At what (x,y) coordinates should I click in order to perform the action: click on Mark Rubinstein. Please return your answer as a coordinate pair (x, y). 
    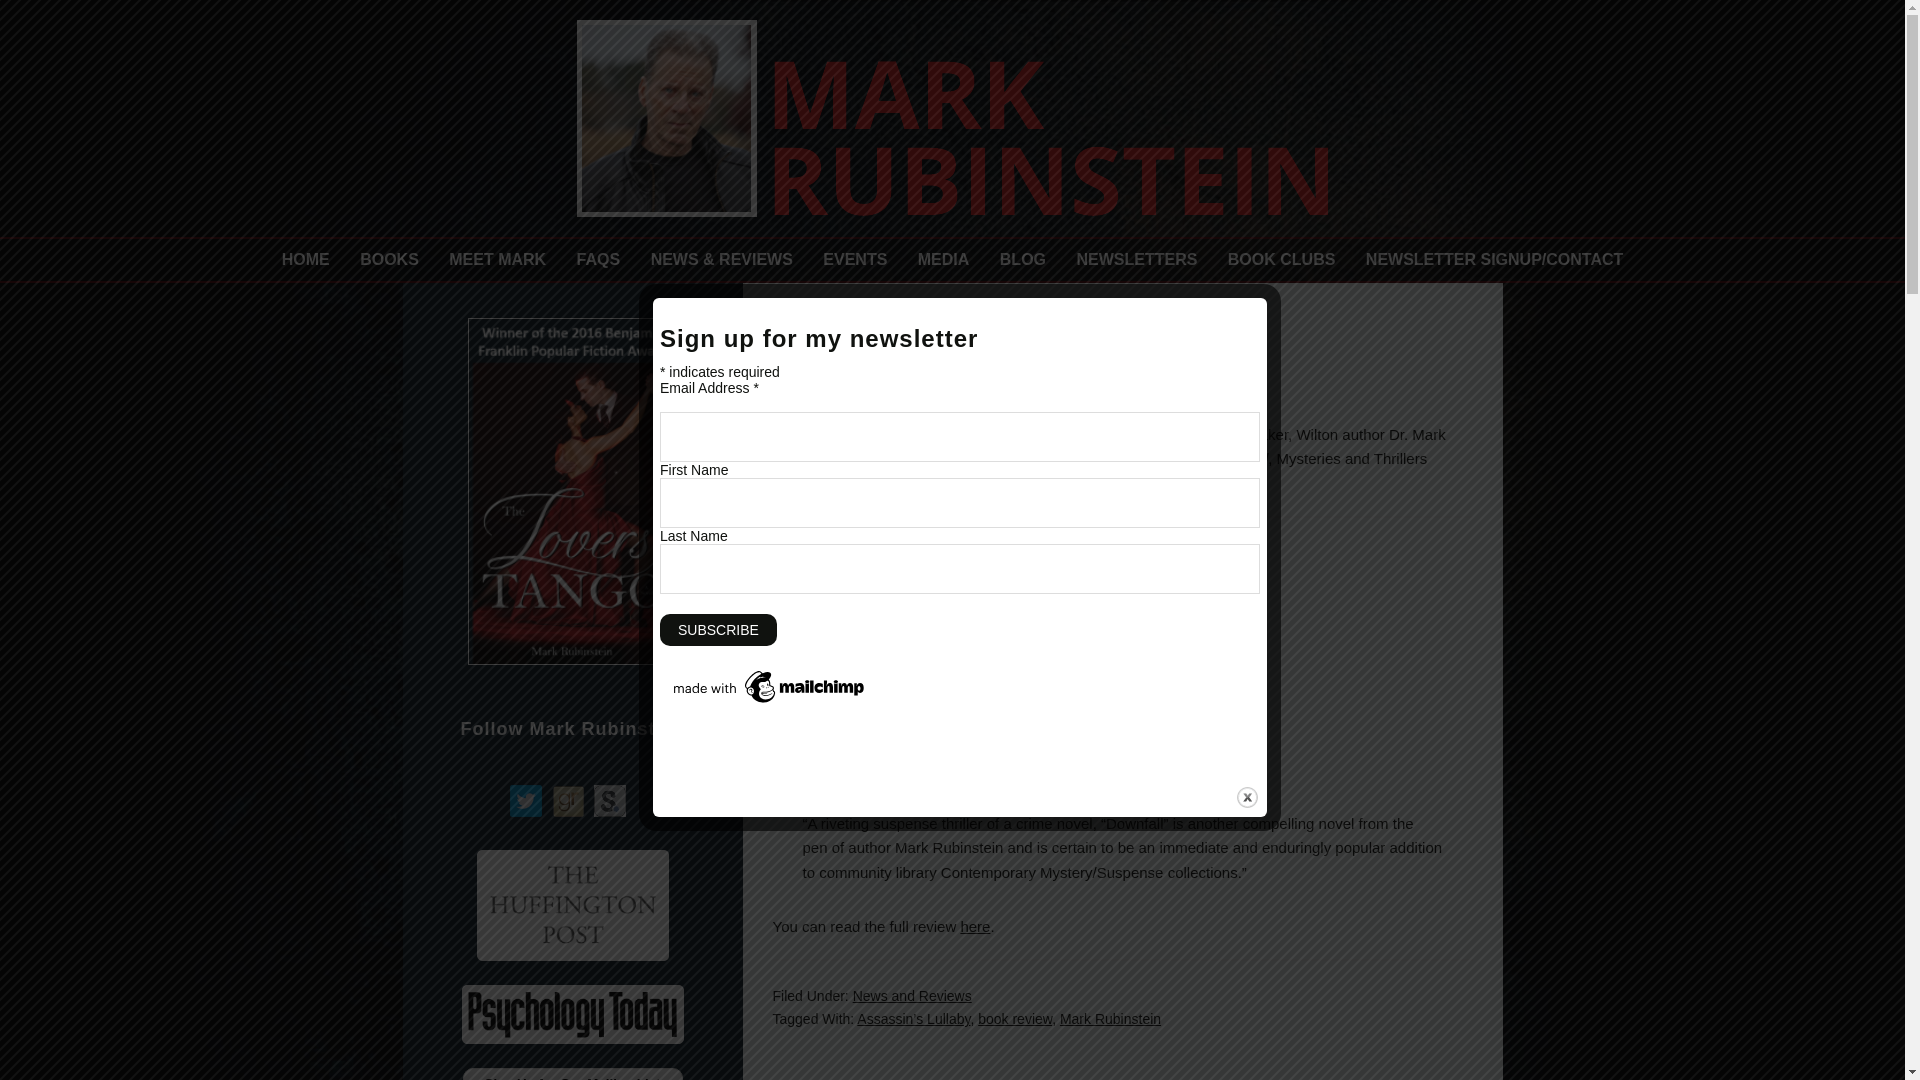
    Looking at the image, I should click on (1110, 576).